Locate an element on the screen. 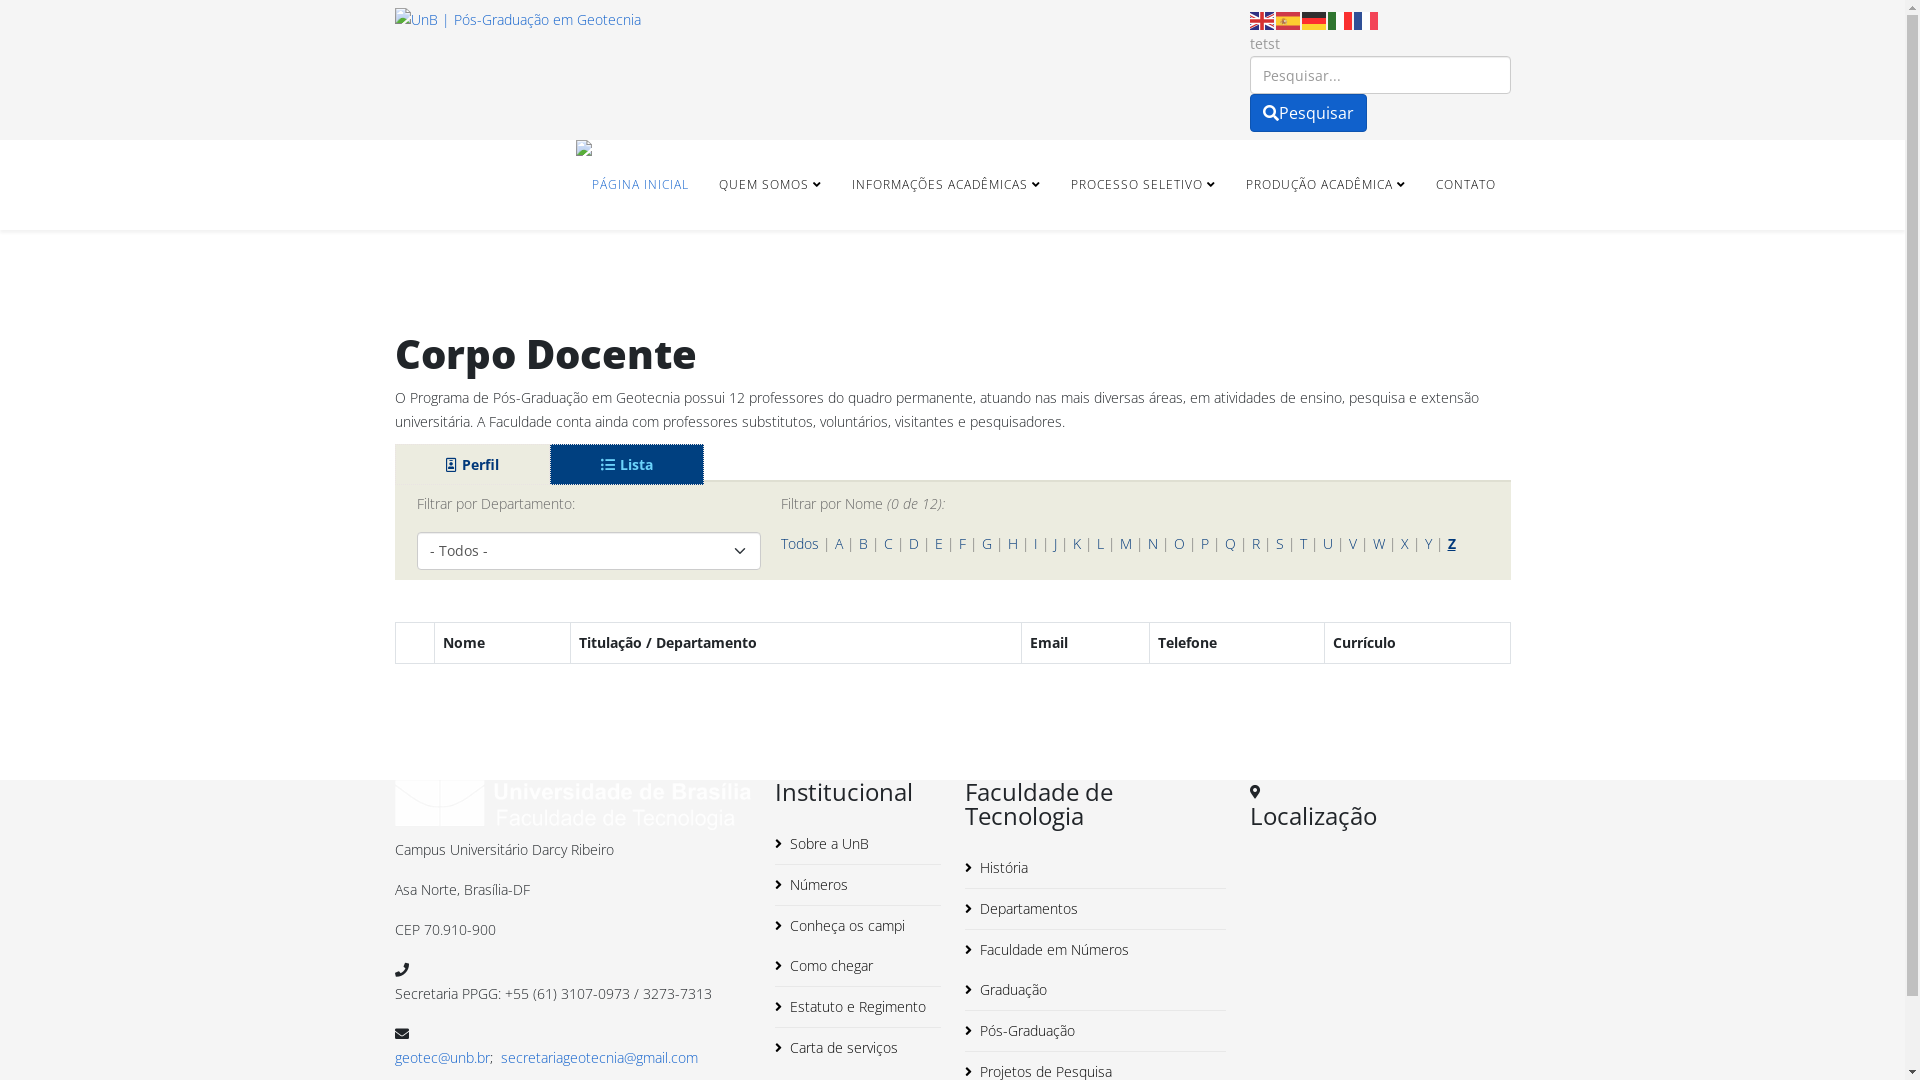  geotec@unb.br is located at coordinates (442, 1058).